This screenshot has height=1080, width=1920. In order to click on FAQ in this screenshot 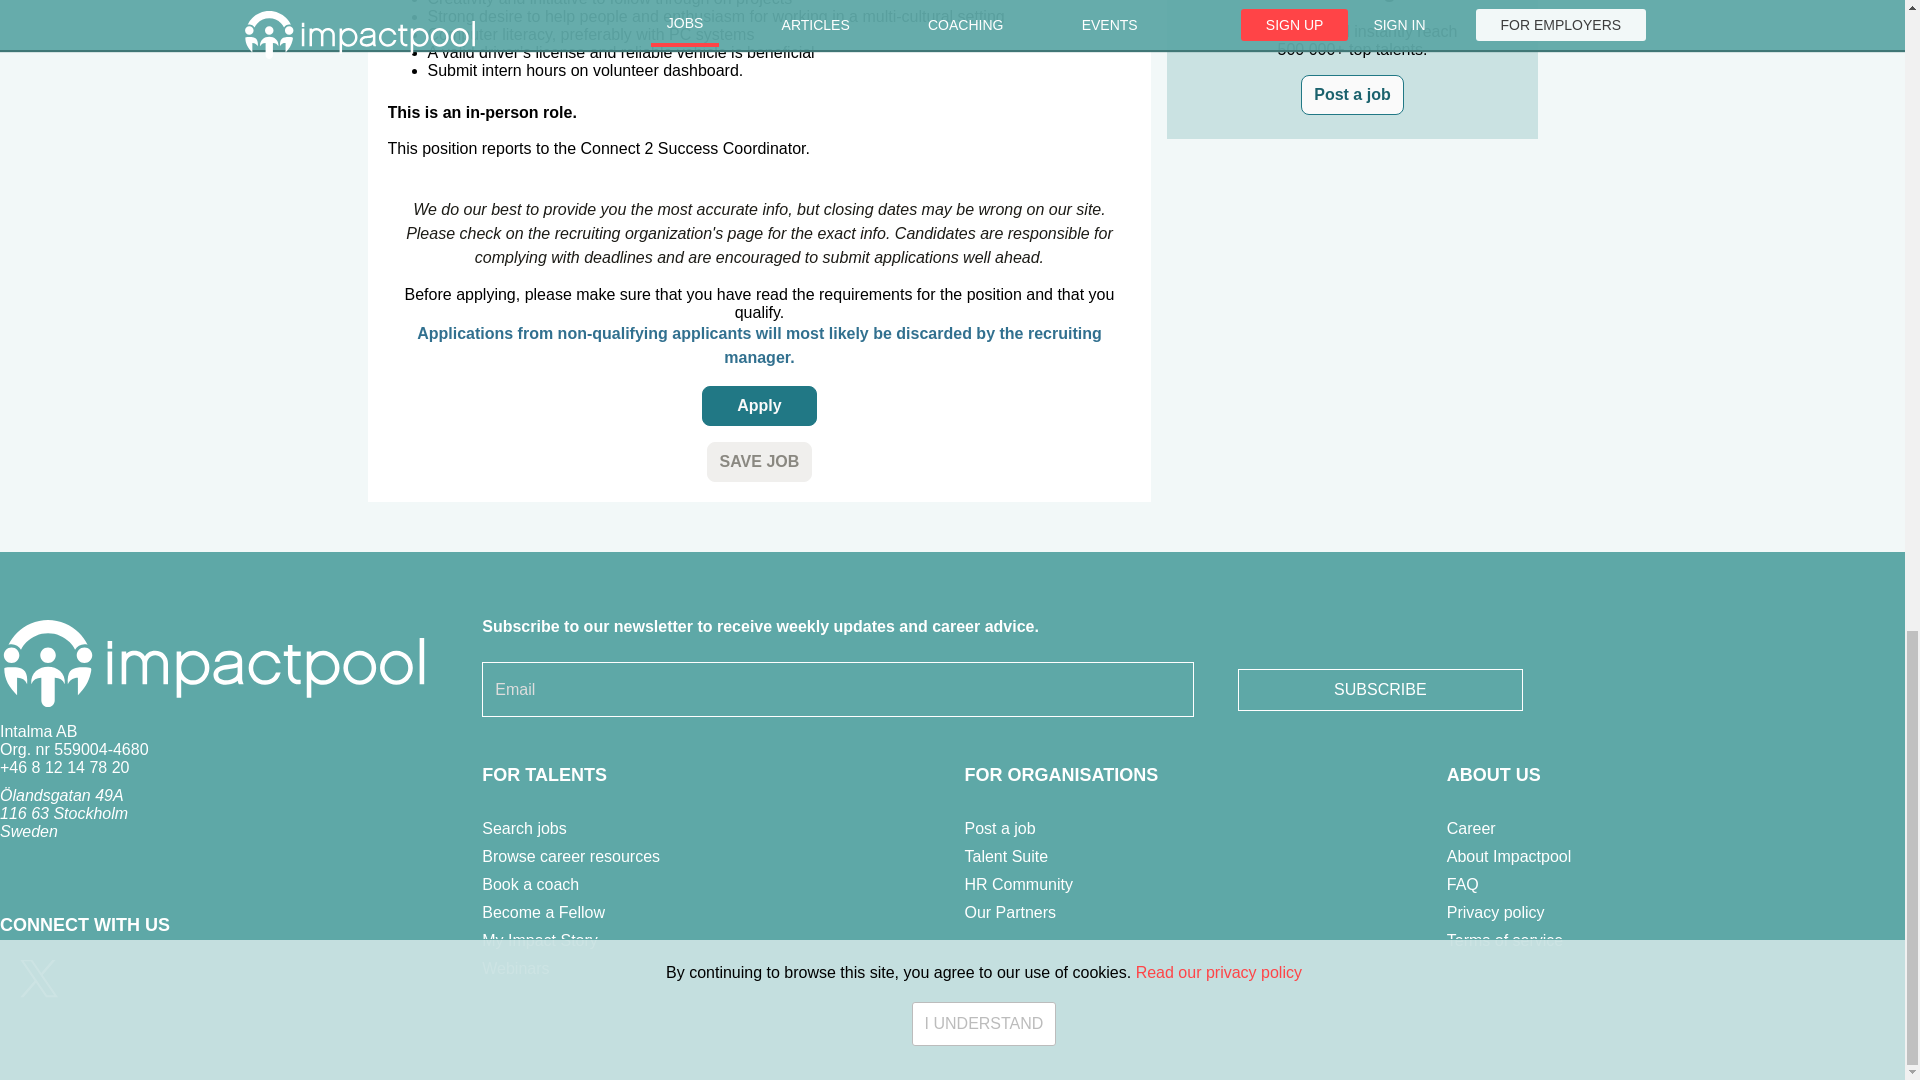, I will do `click(1462, 884)`.